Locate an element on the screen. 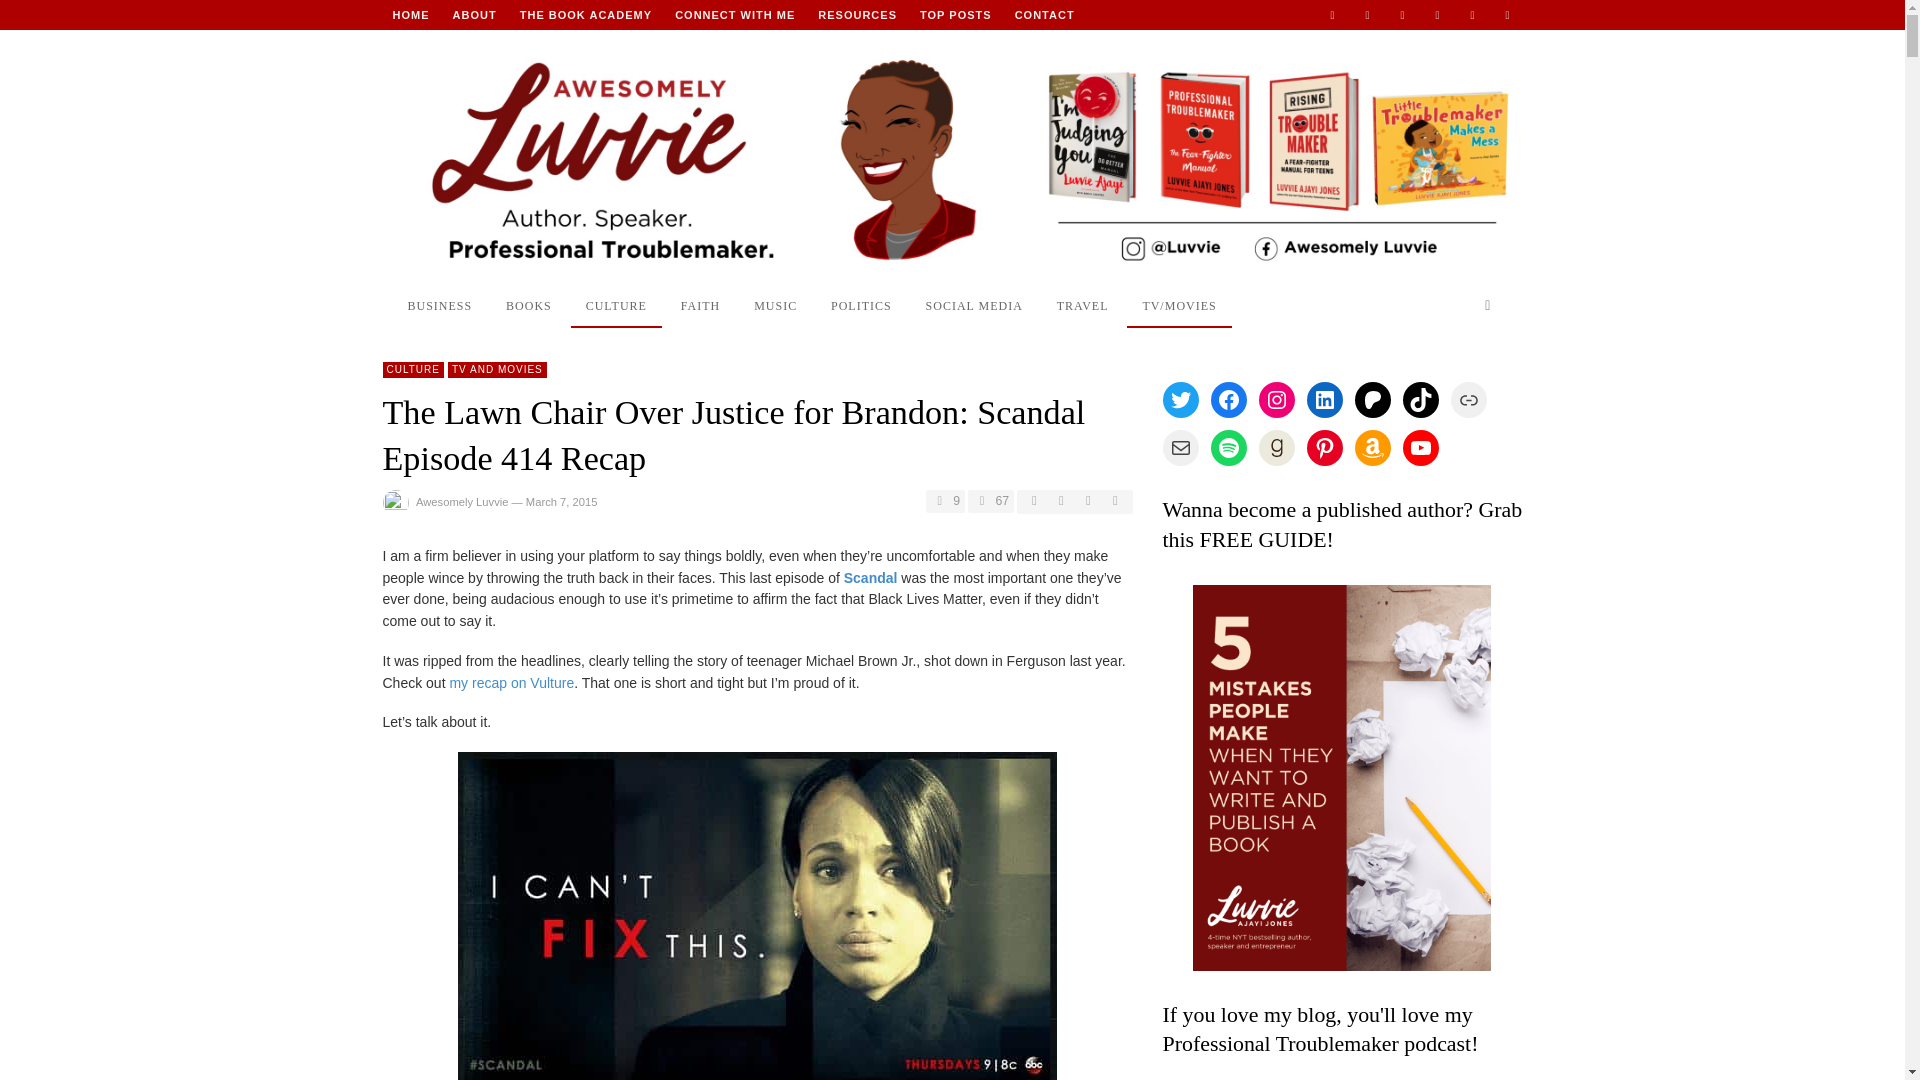 This screenshot has width=1920, height=1080. LinkedIn is located at coordinates (1436, 15).